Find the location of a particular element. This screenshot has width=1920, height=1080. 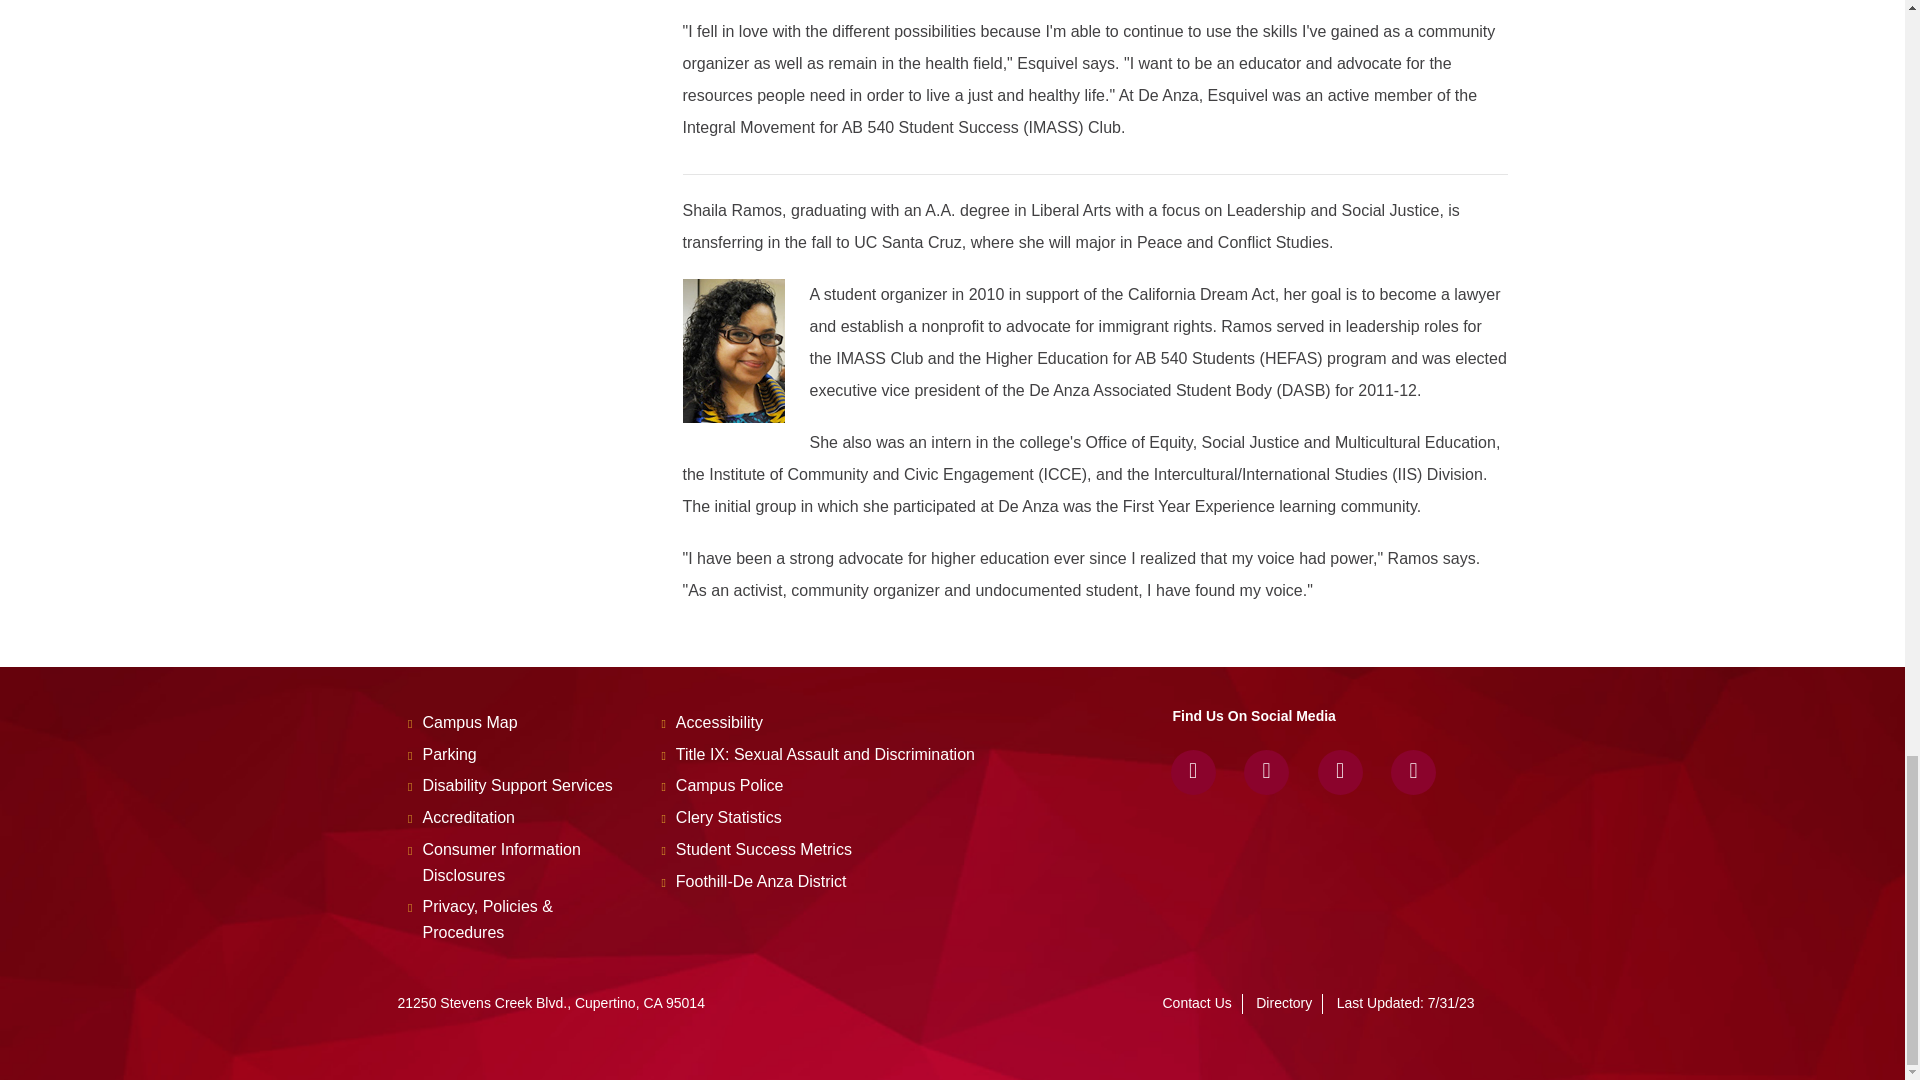

Youtube is located at coordinates (1413, 772).